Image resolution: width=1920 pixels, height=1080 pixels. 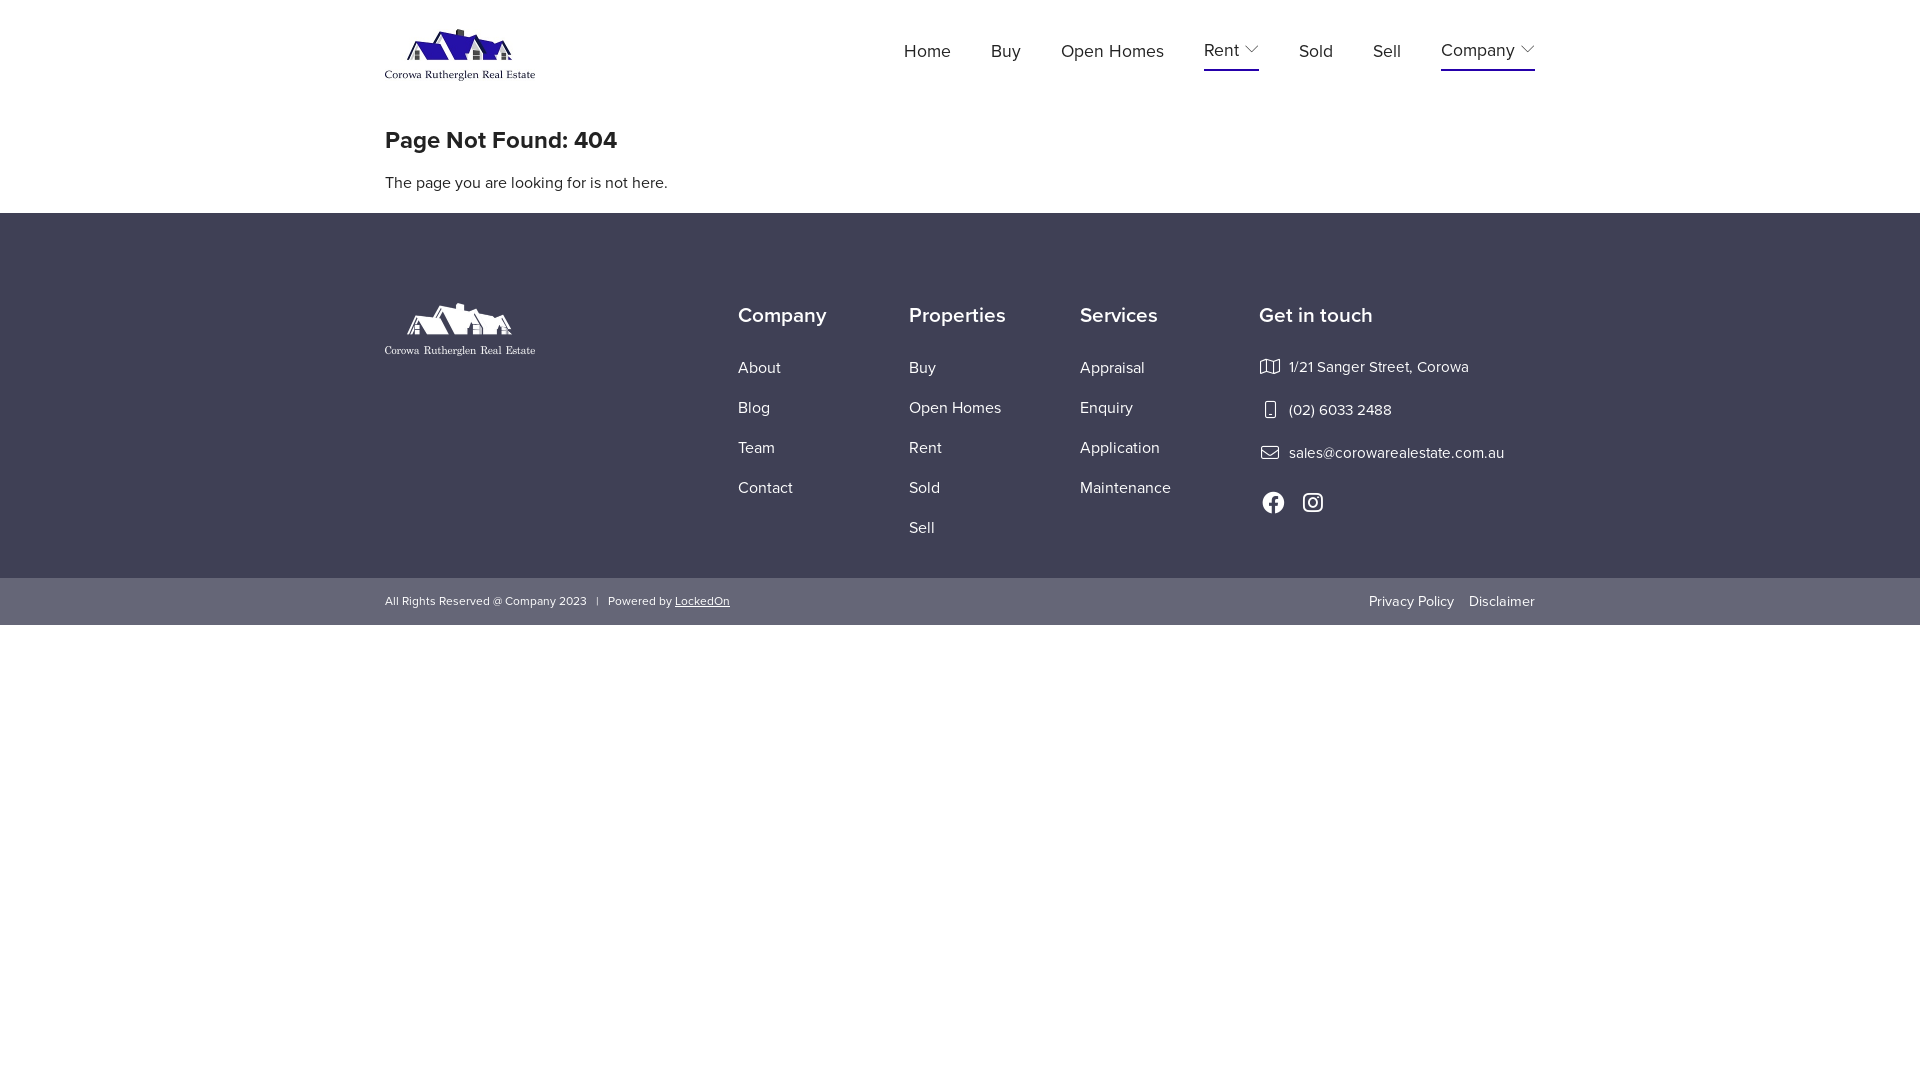 What do you see at coordinates (702, 601) in the screenshot?
I see `LockedOn` at bounding box center [702, 601].